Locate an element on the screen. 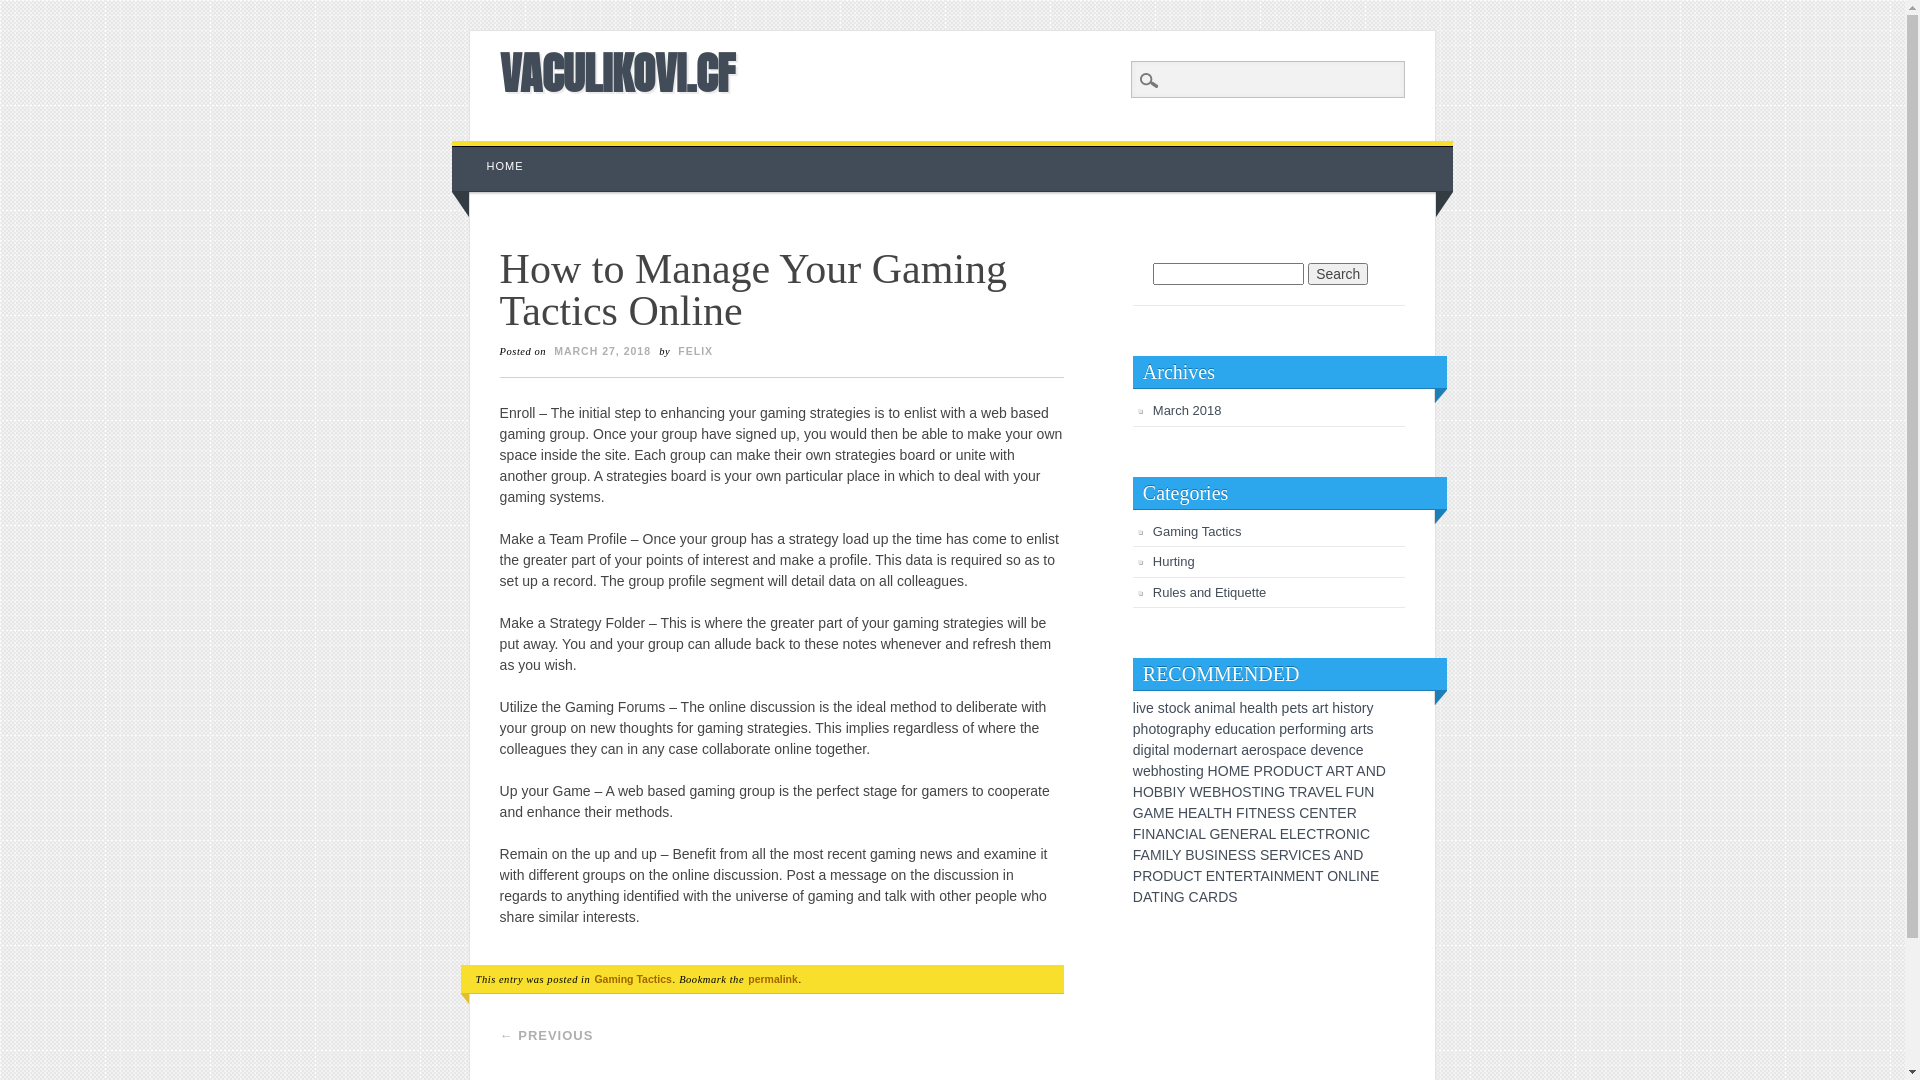  o is located at coordinates (1189, 750).